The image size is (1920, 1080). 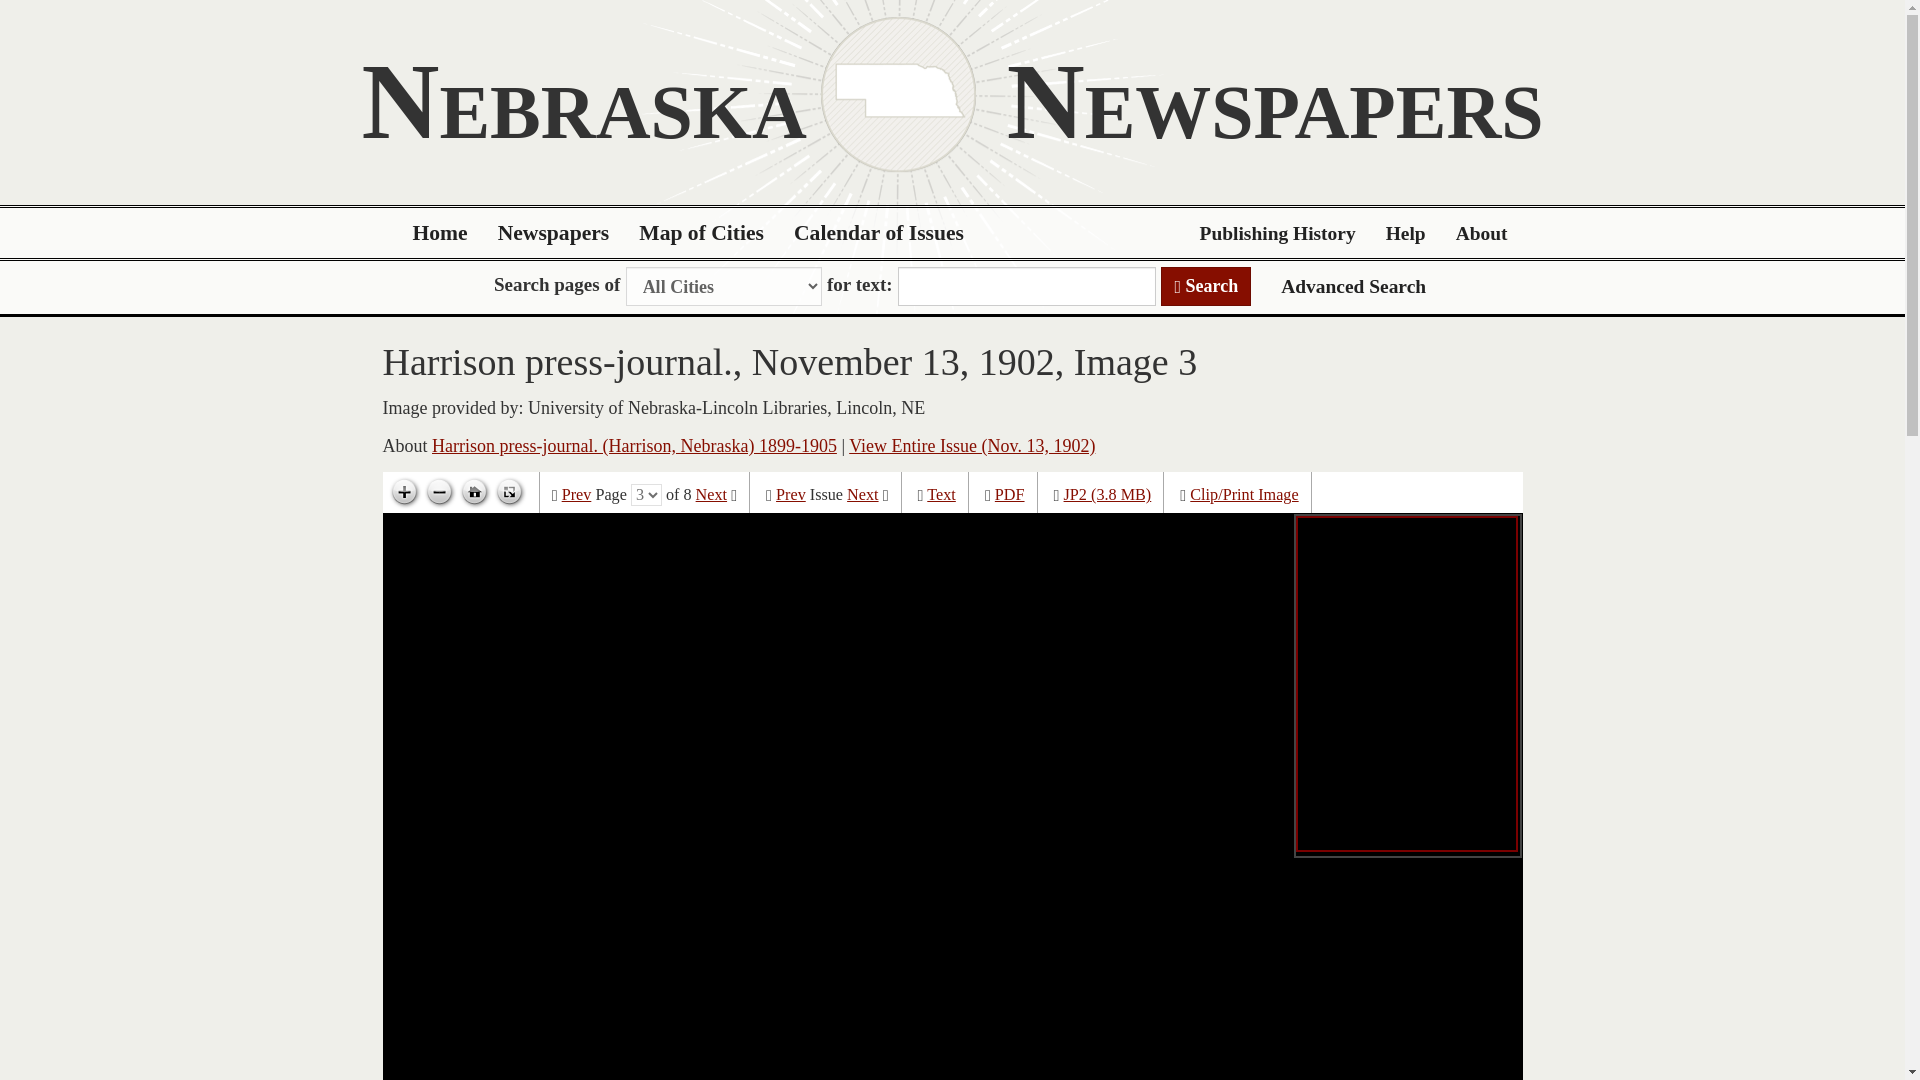 What do you see at coordinates (1353, 286) in the screenshot?
I see `Advanced Search` at bounding box center [1353, 286].